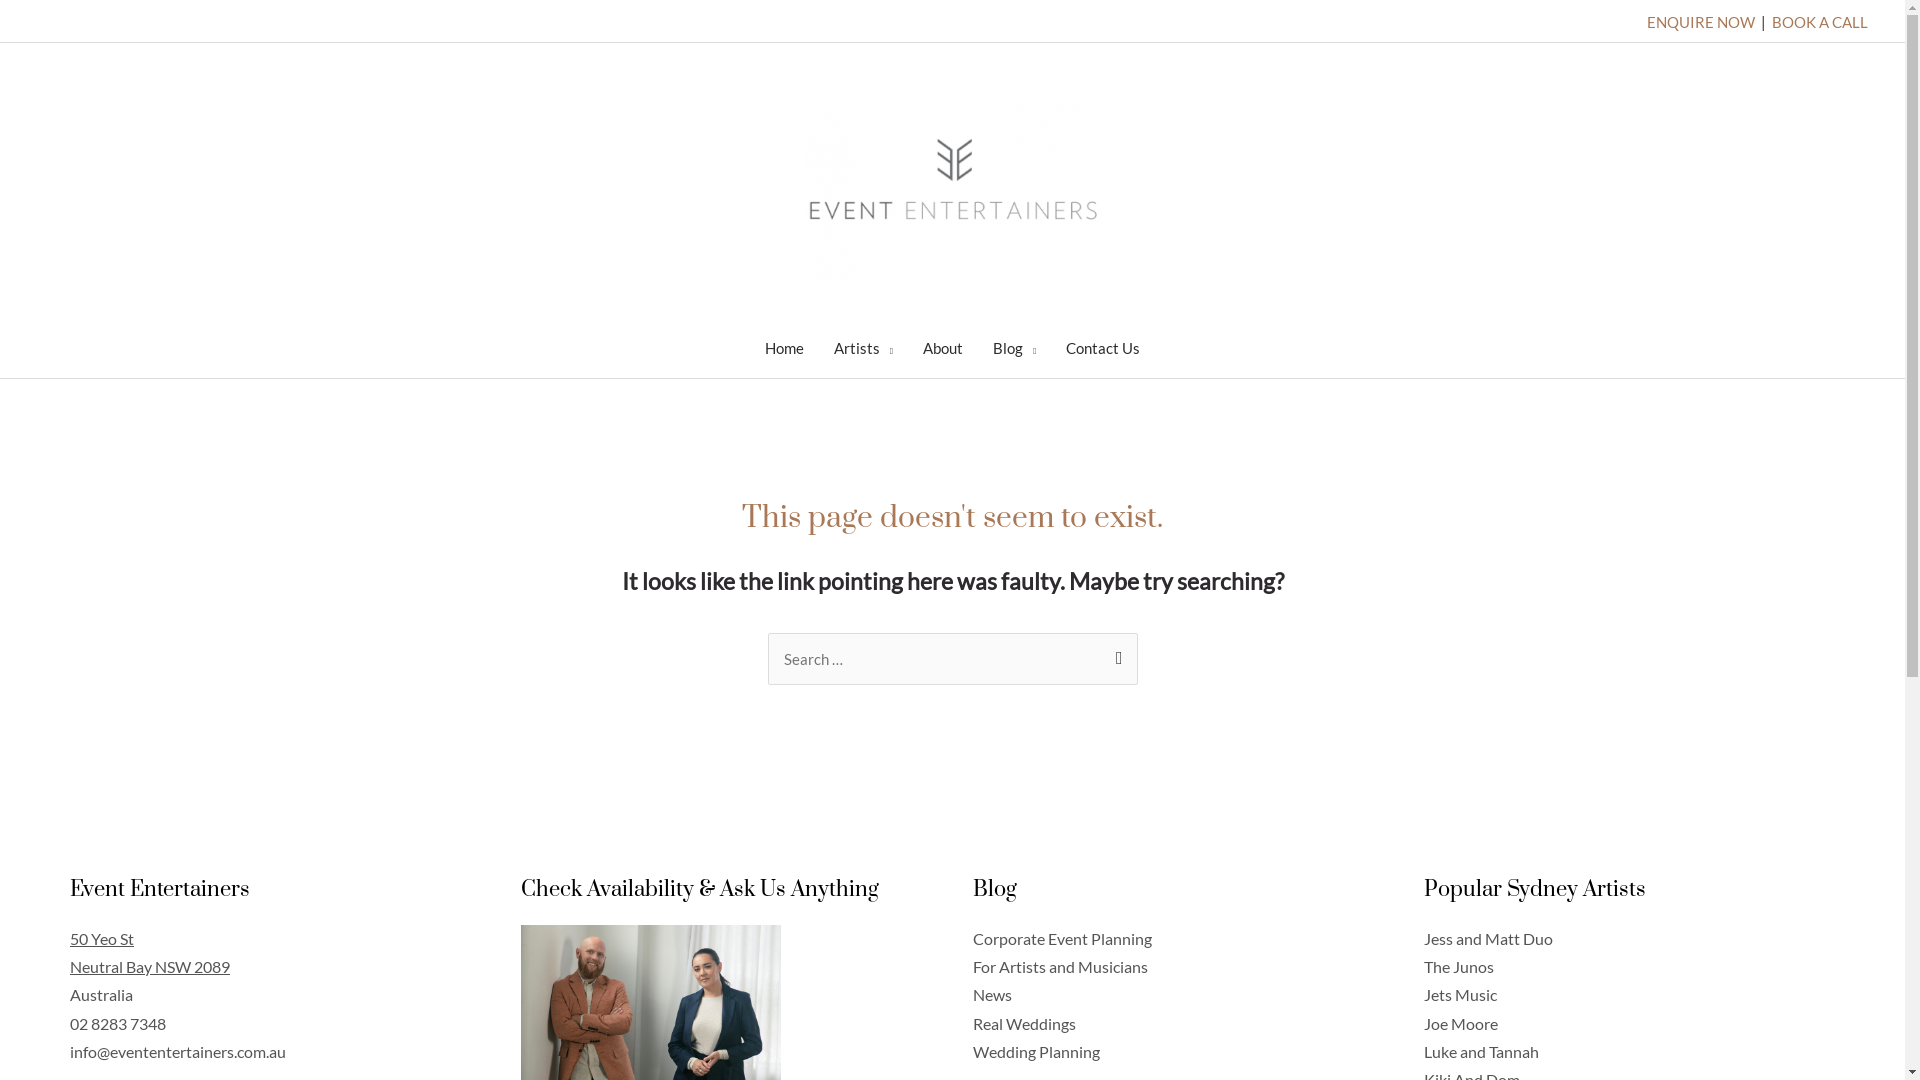 The width and height of the screenshot is (1920, 1080). Describe the element at coordinates (1459, 966) in the screenshot. I see `The Junos` at that location.